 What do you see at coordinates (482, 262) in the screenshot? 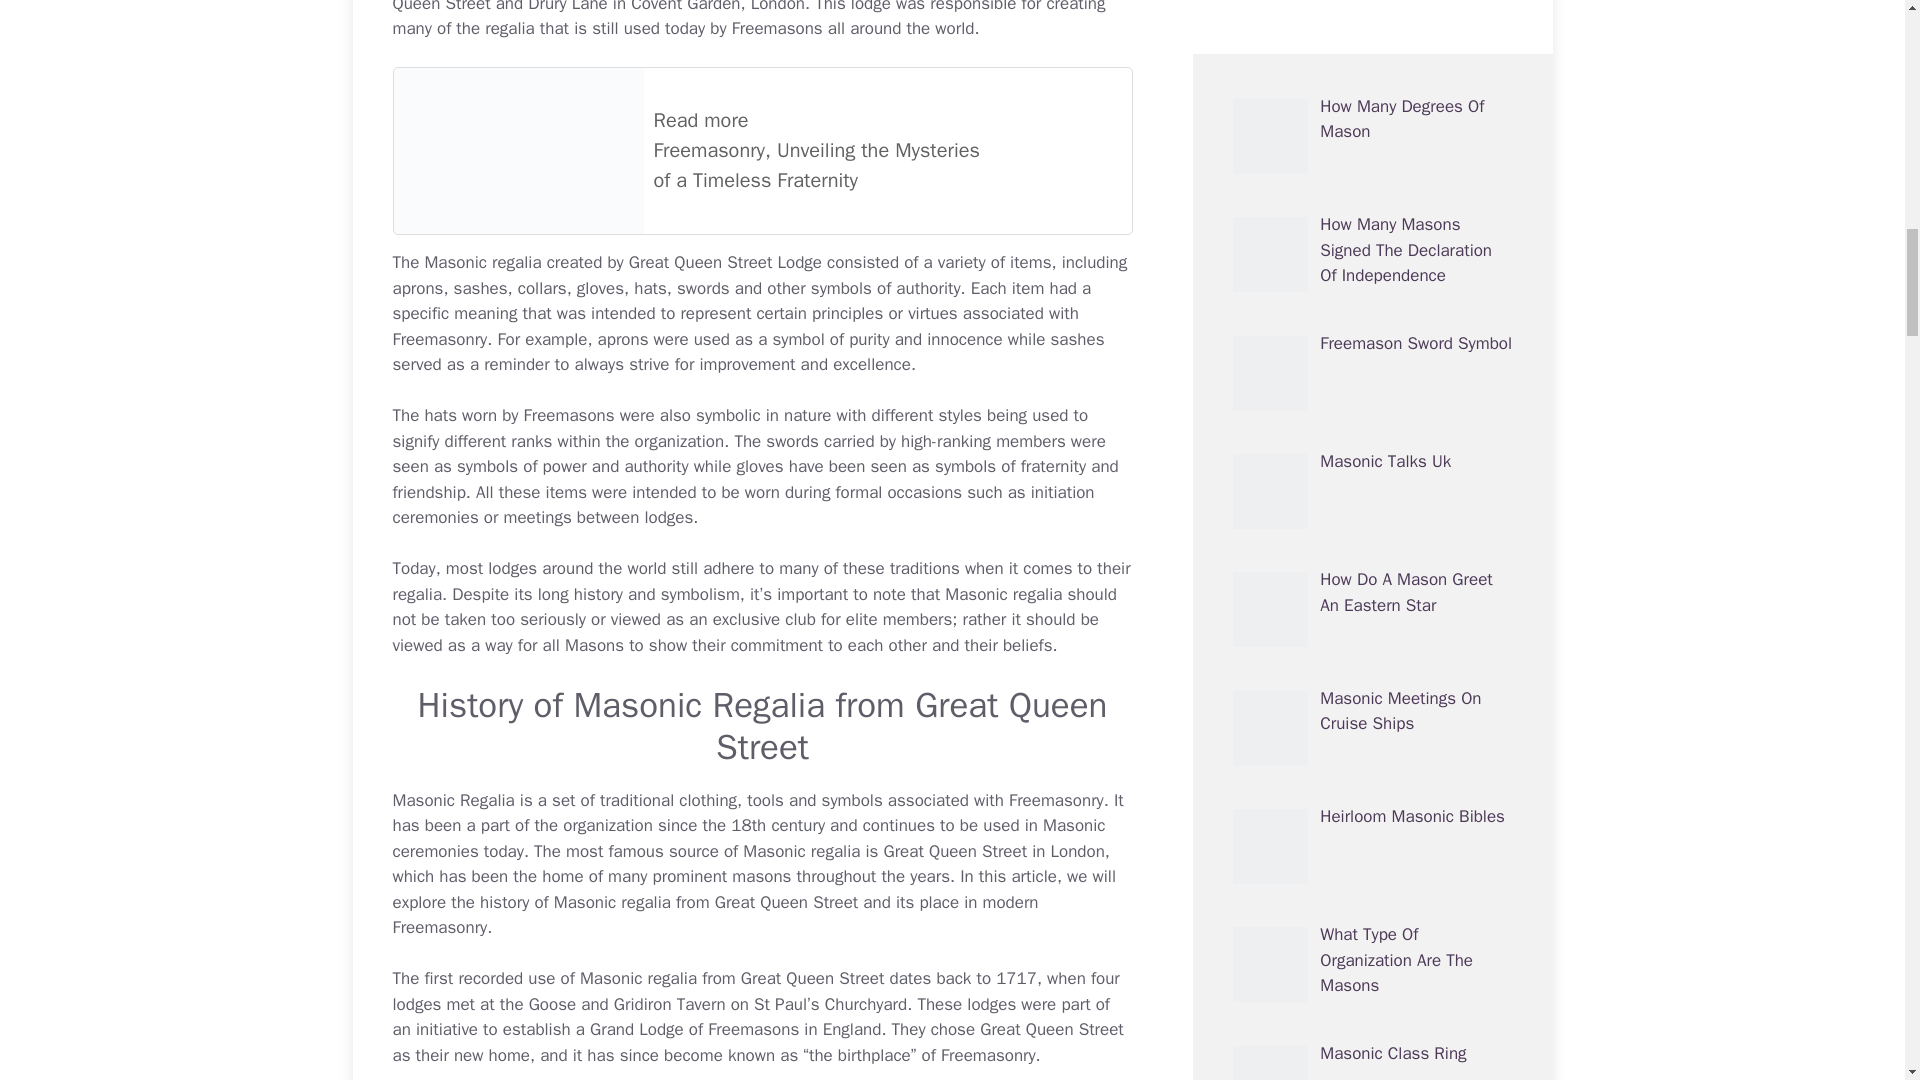
I see `Masonic regalia` at bounding box center [482, 262].